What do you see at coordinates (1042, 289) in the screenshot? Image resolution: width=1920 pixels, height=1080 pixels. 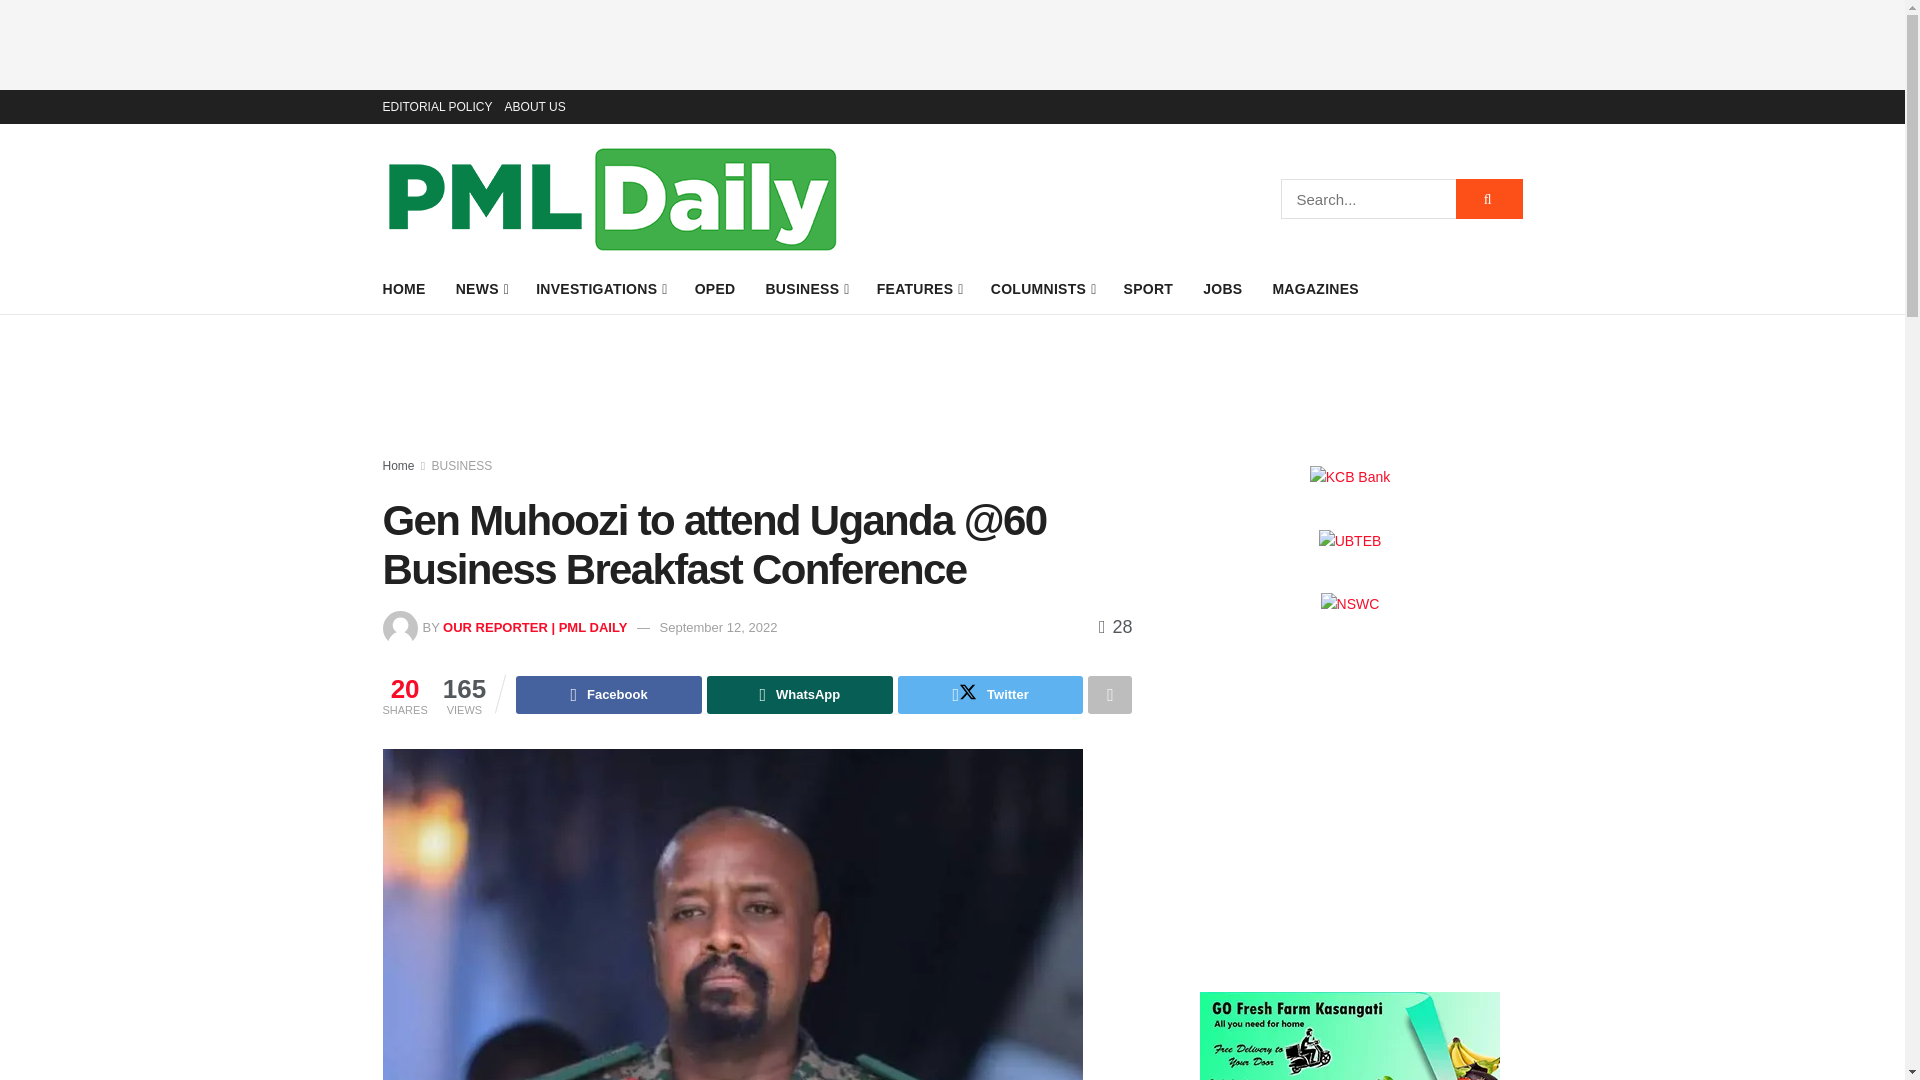 I see `COLUMNISTS` at bounding box center [1042, 289].